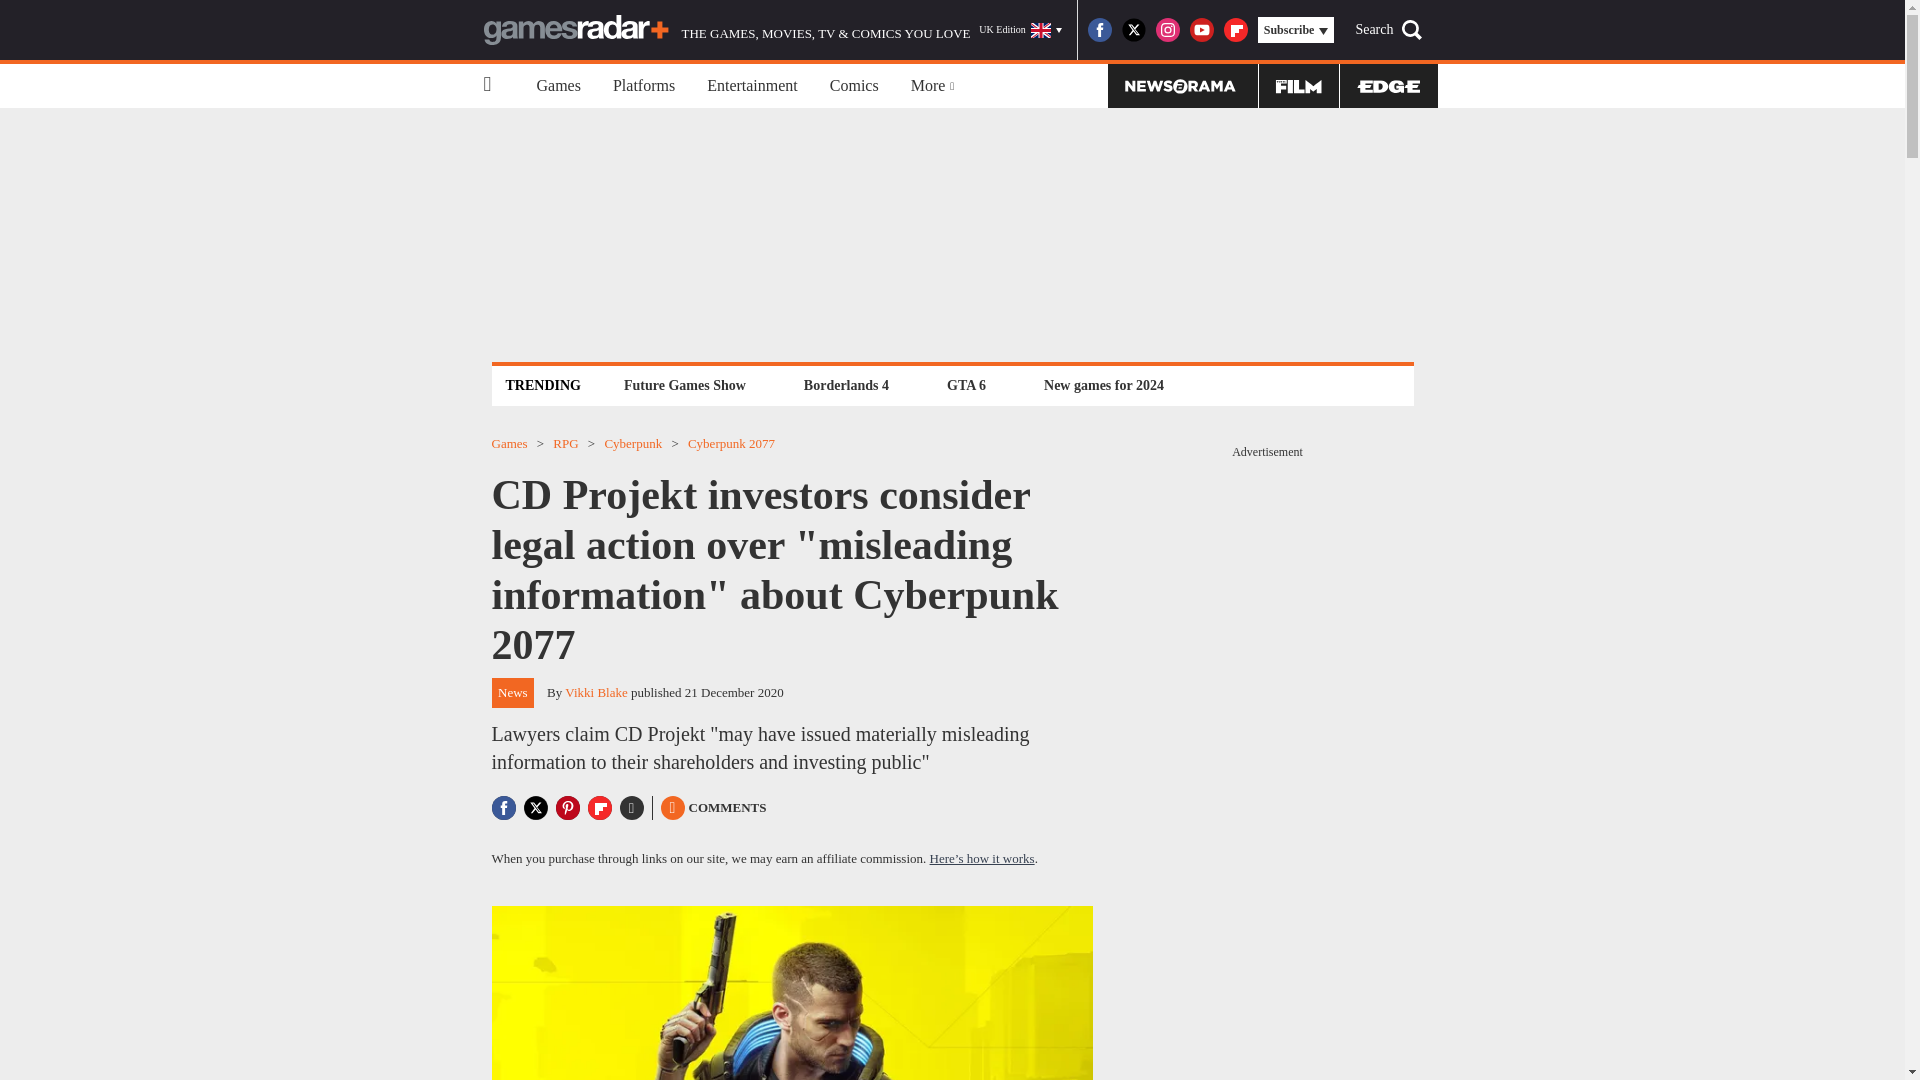  What do you see at coordinates (752, 86) in the screenshot?
I see `Entertainment` at bounding box center [752, 86].